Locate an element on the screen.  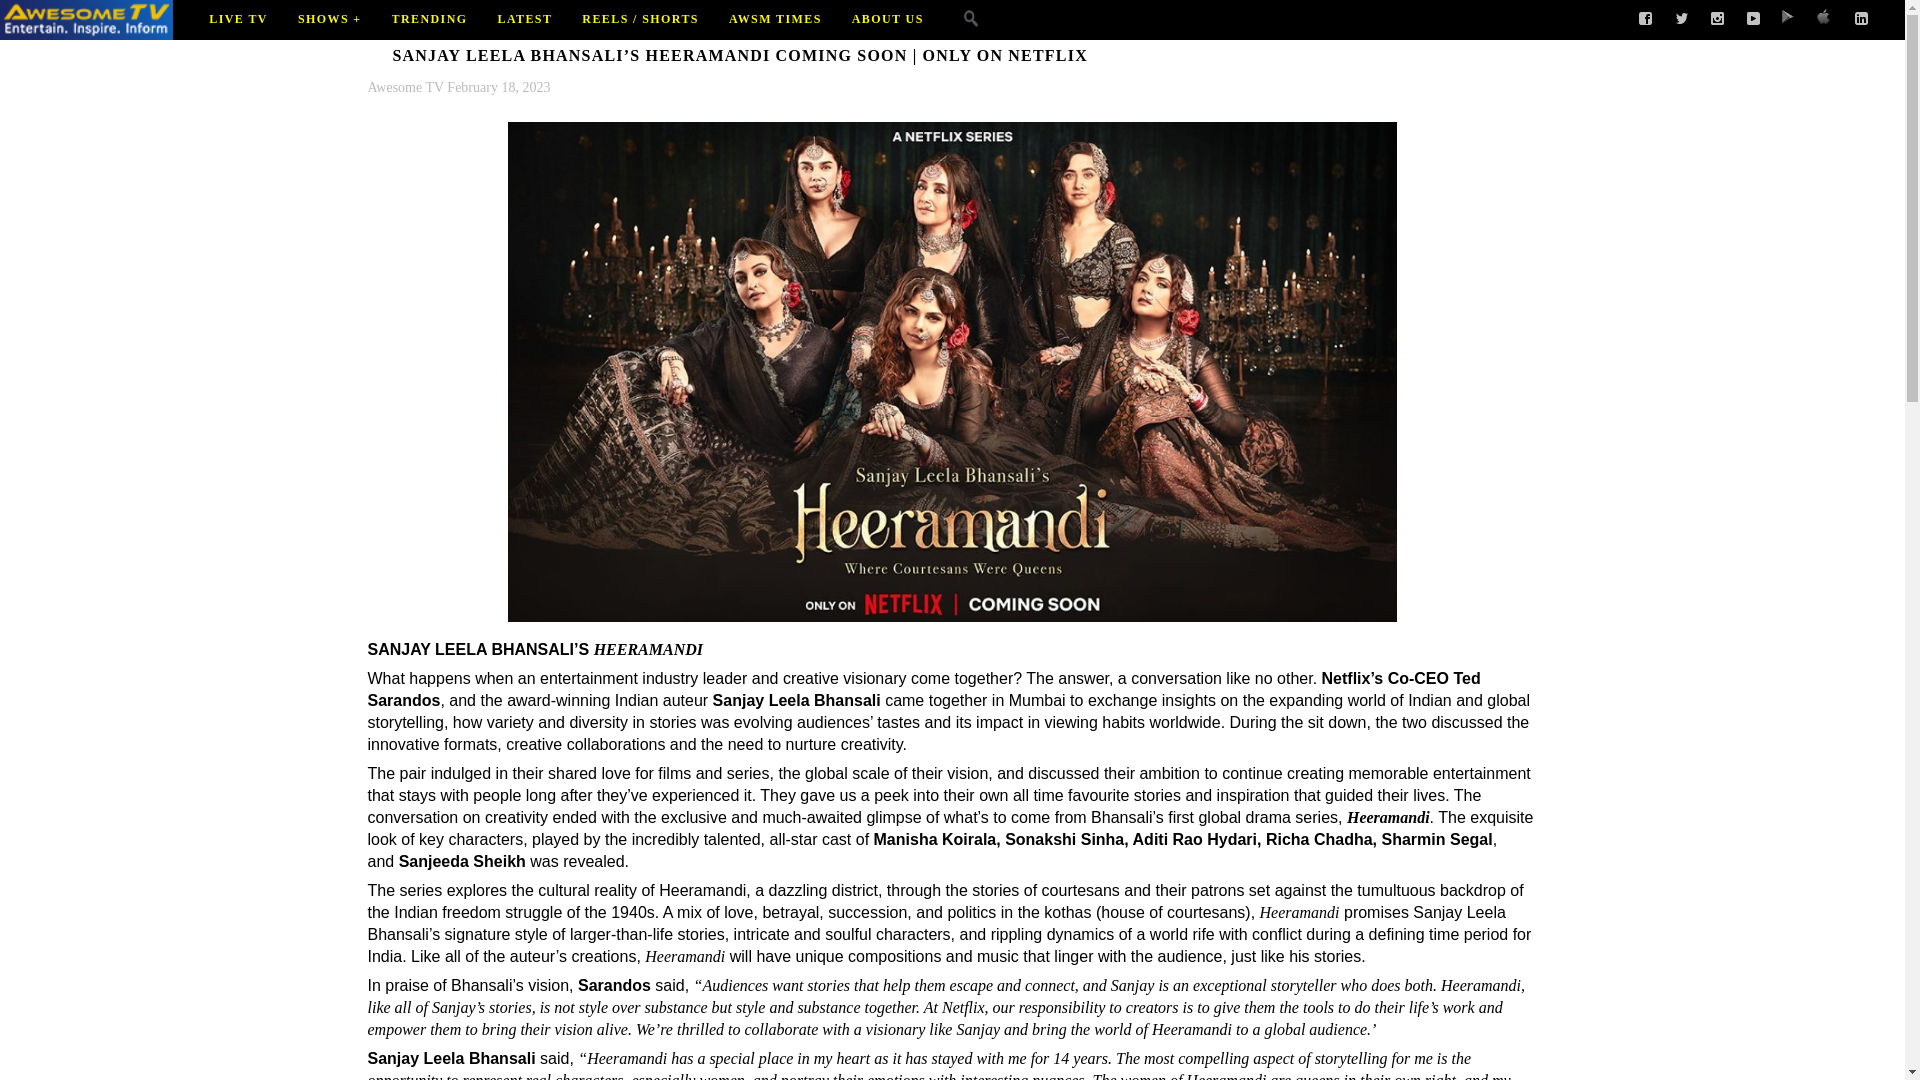
Playstore is located at coordinates (1790, 18).